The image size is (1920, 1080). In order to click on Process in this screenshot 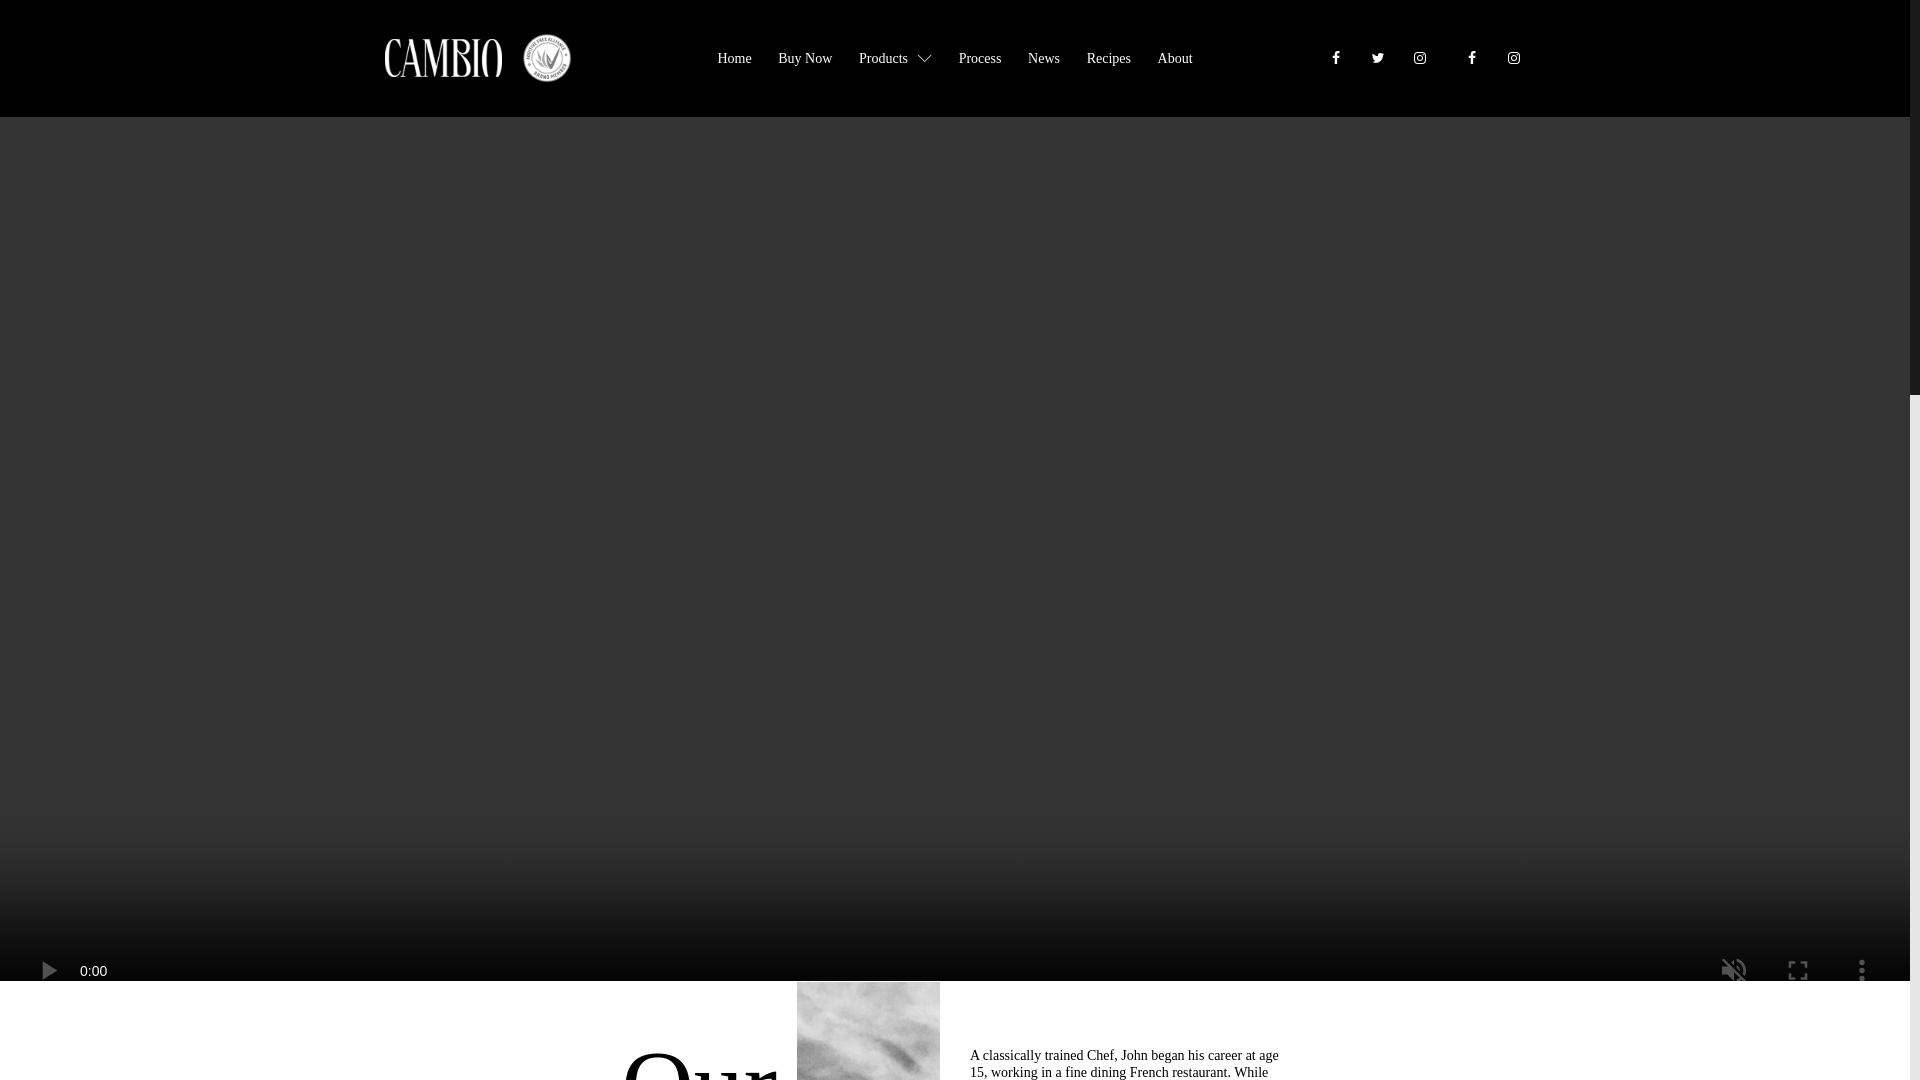, I will do `click(978, 58)`.